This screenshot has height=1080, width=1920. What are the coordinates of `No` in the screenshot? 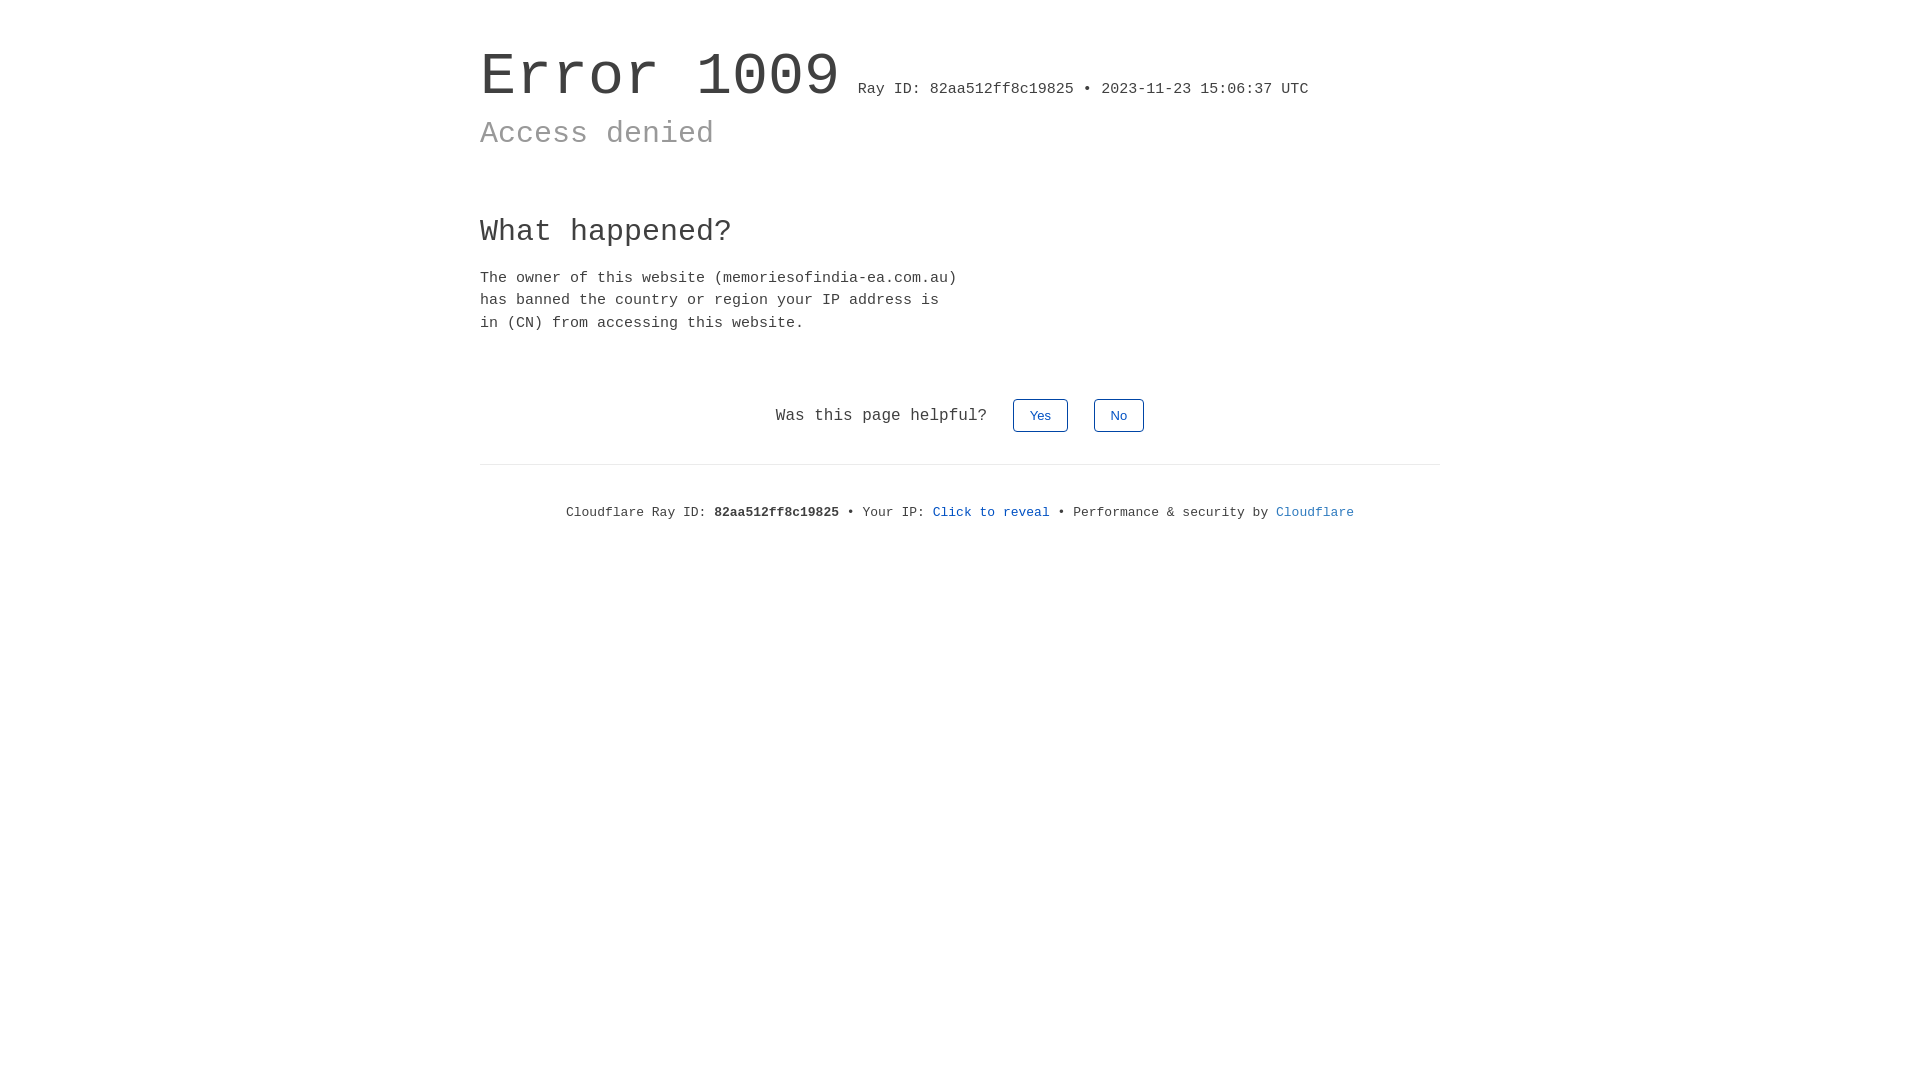 It's located at (1120, 416).